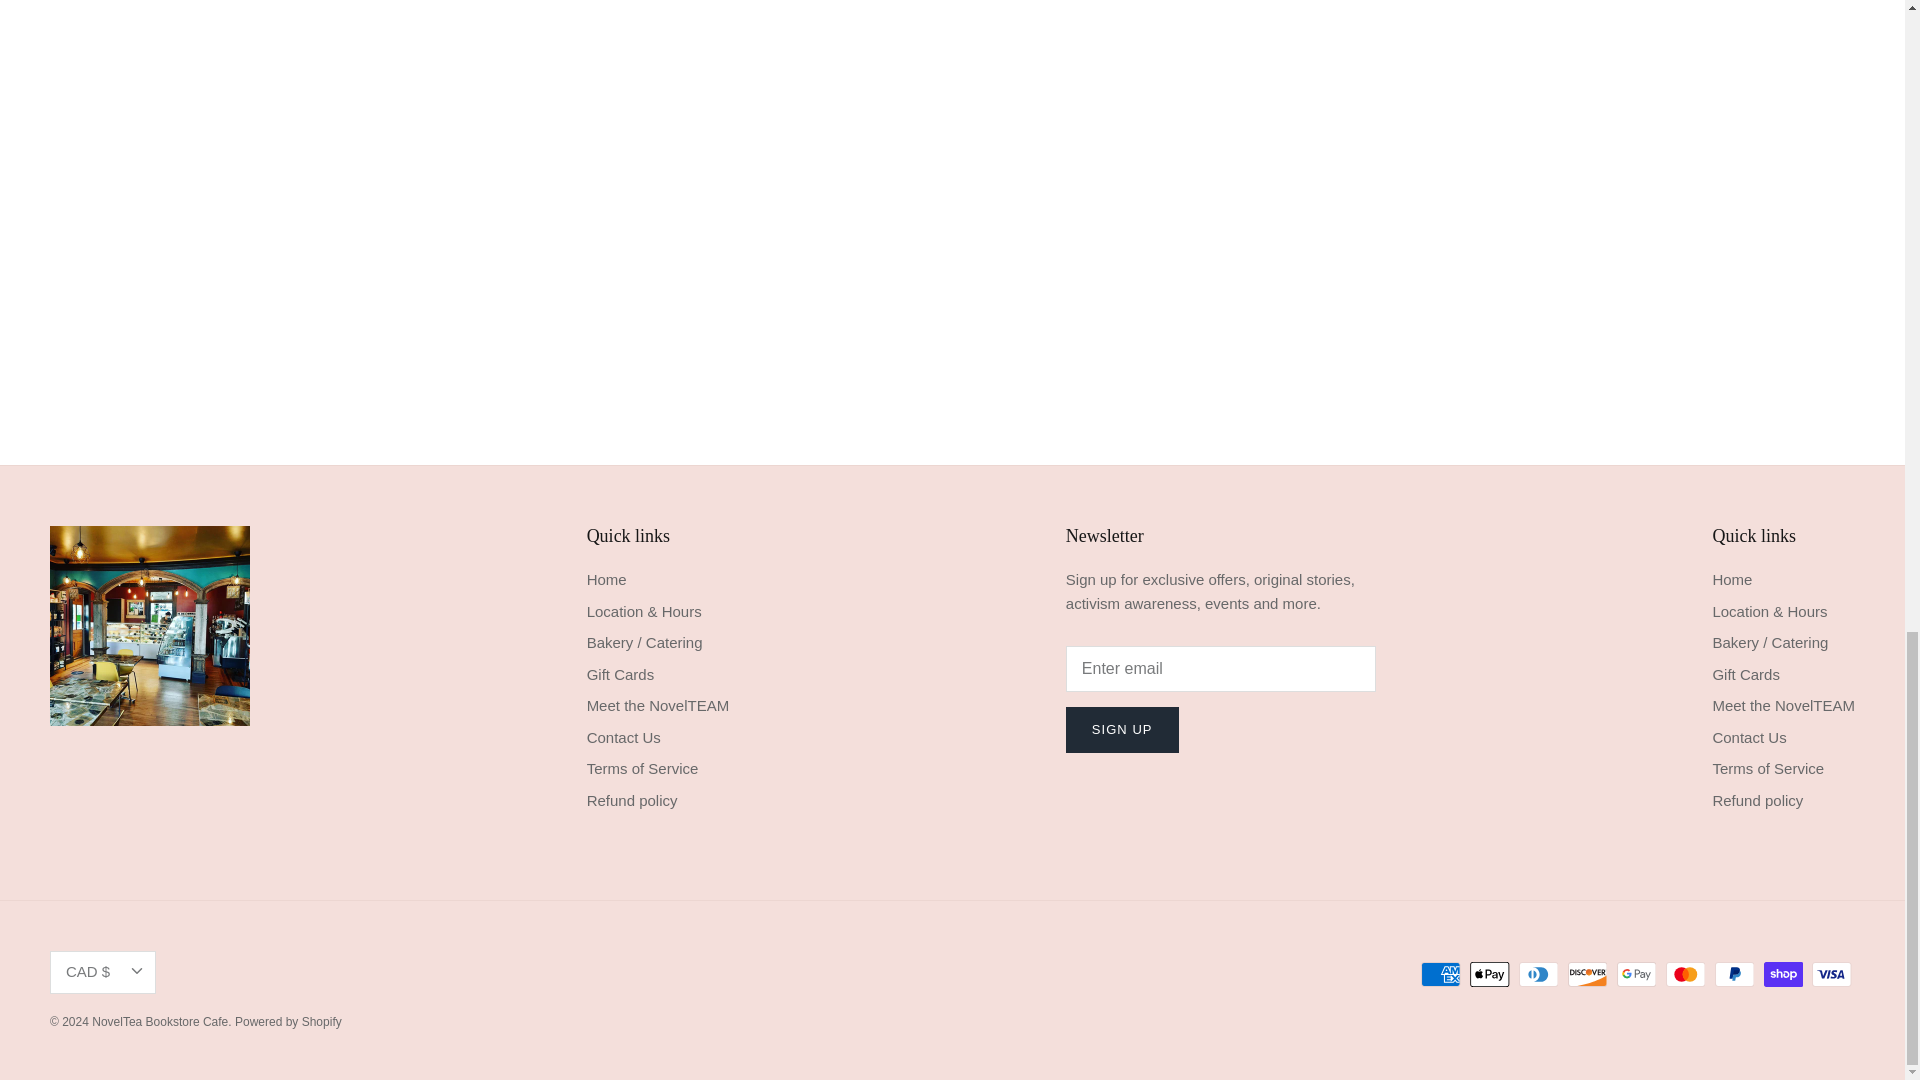 The height and width of the screenshot is (1080, 1920). Describe the element at coordinates (1440, 974) in the screenshot. I see `American Express` at that location.